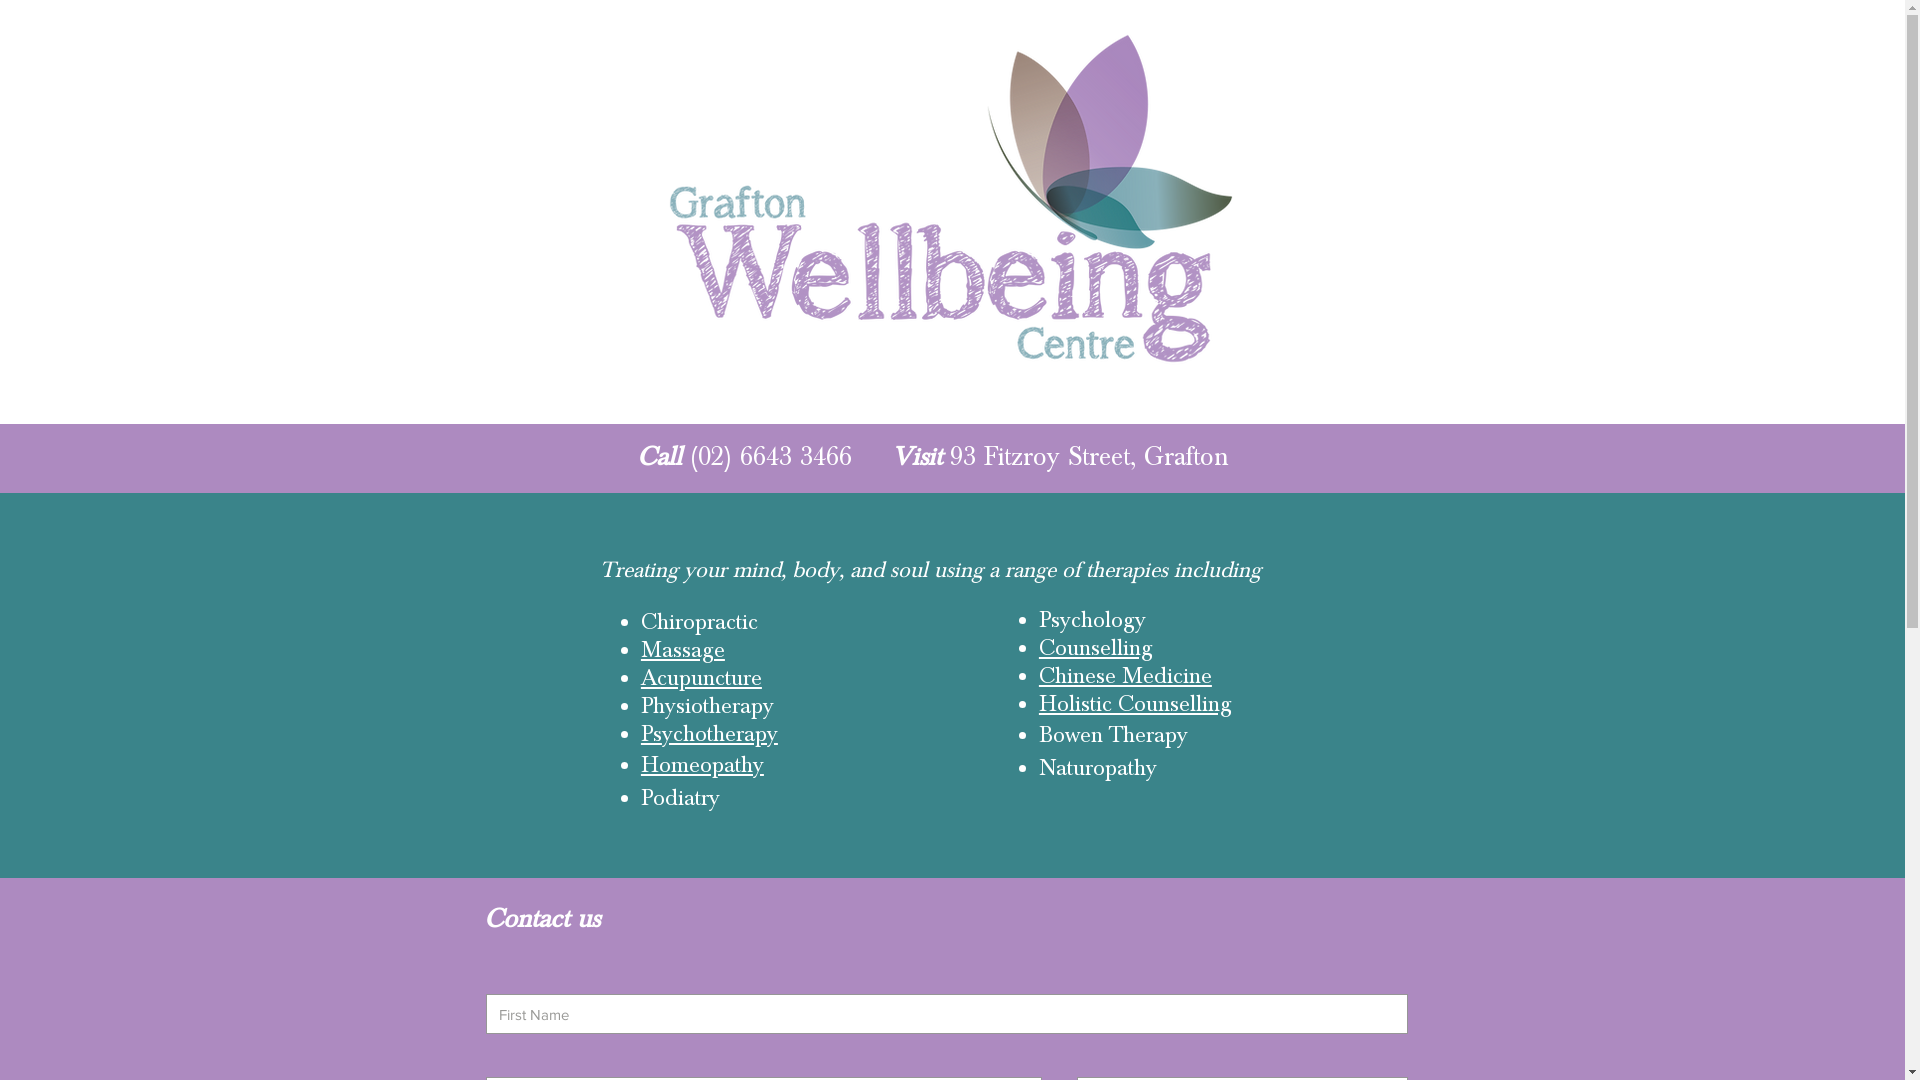 This screenshot has width=1920, height=1080. What do you see at coordinates (702, 764) in the screenshot?
I see `Homeopathy` at bounding box center [702, 764].